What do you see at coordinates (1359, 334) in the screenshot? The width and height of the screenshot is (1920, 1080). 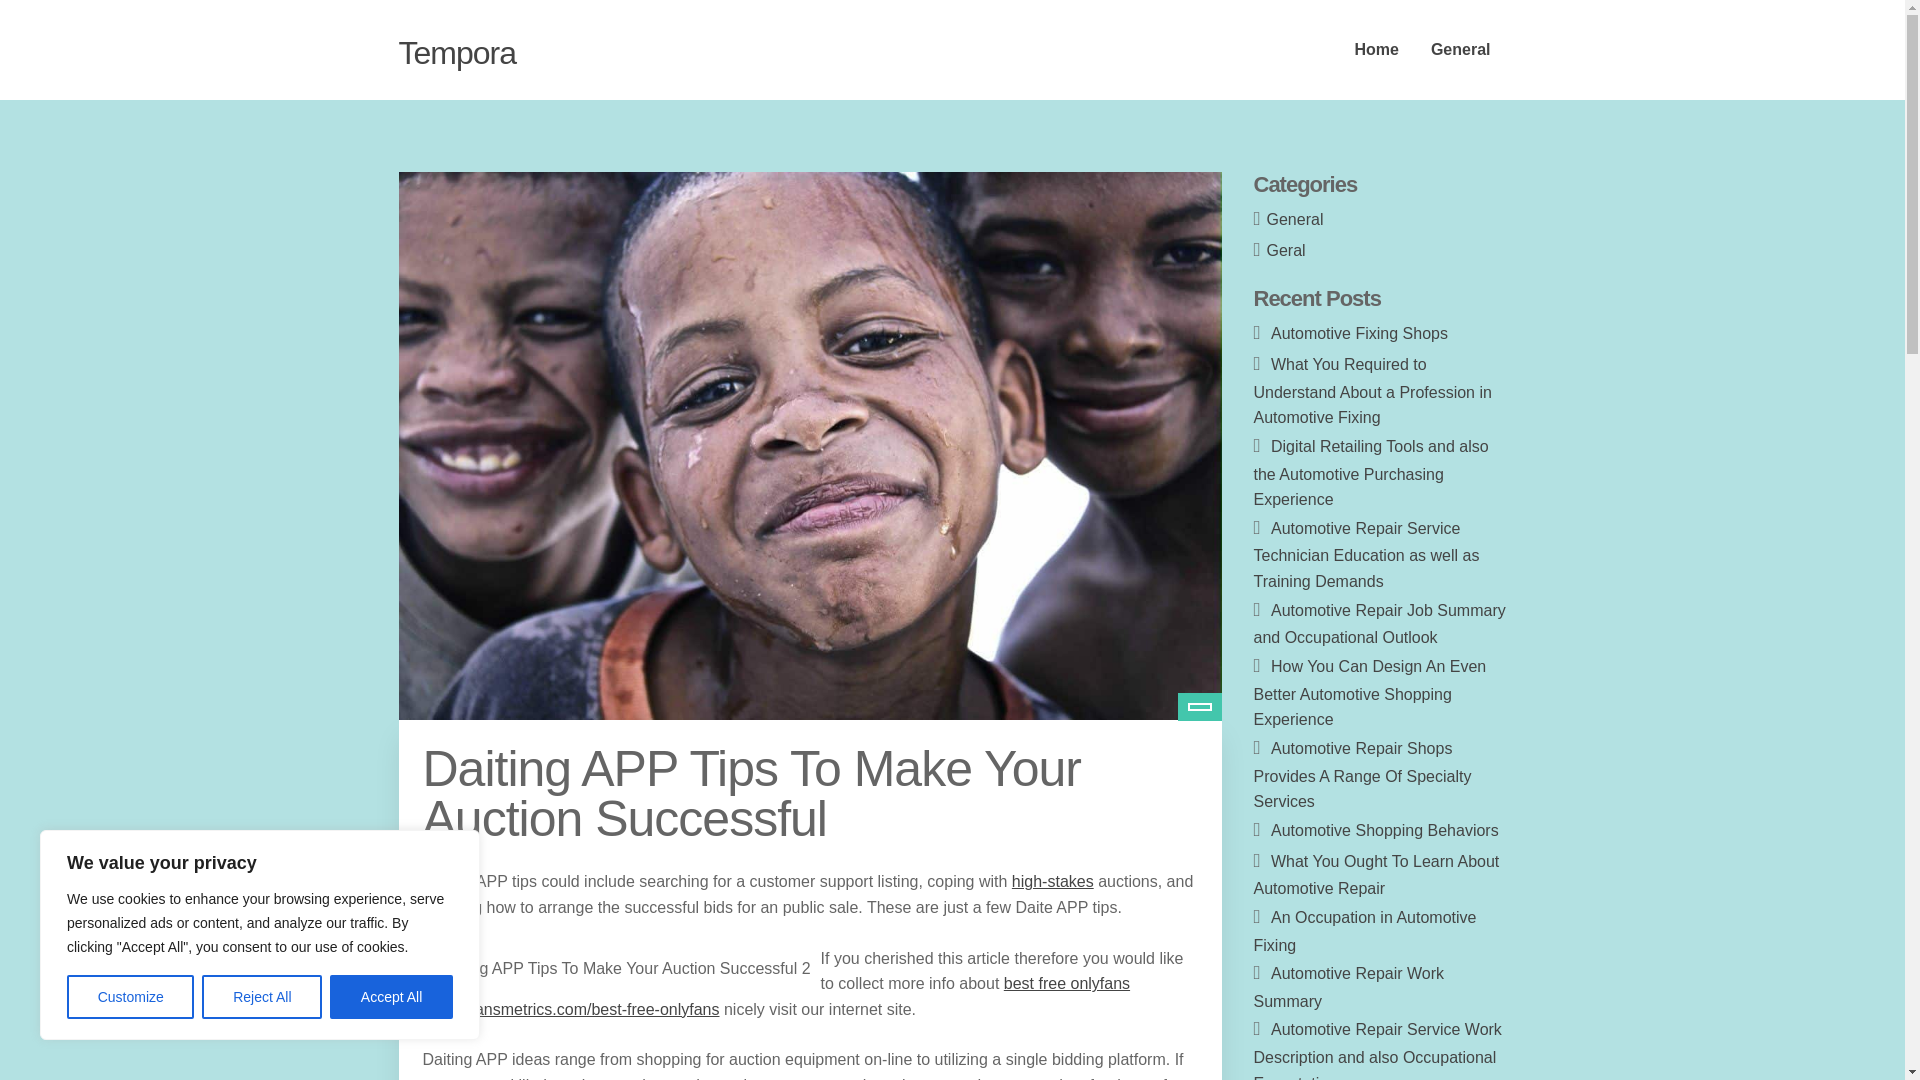 I see `Automotive Fixing Shops` at bounding box center [1359, 334].